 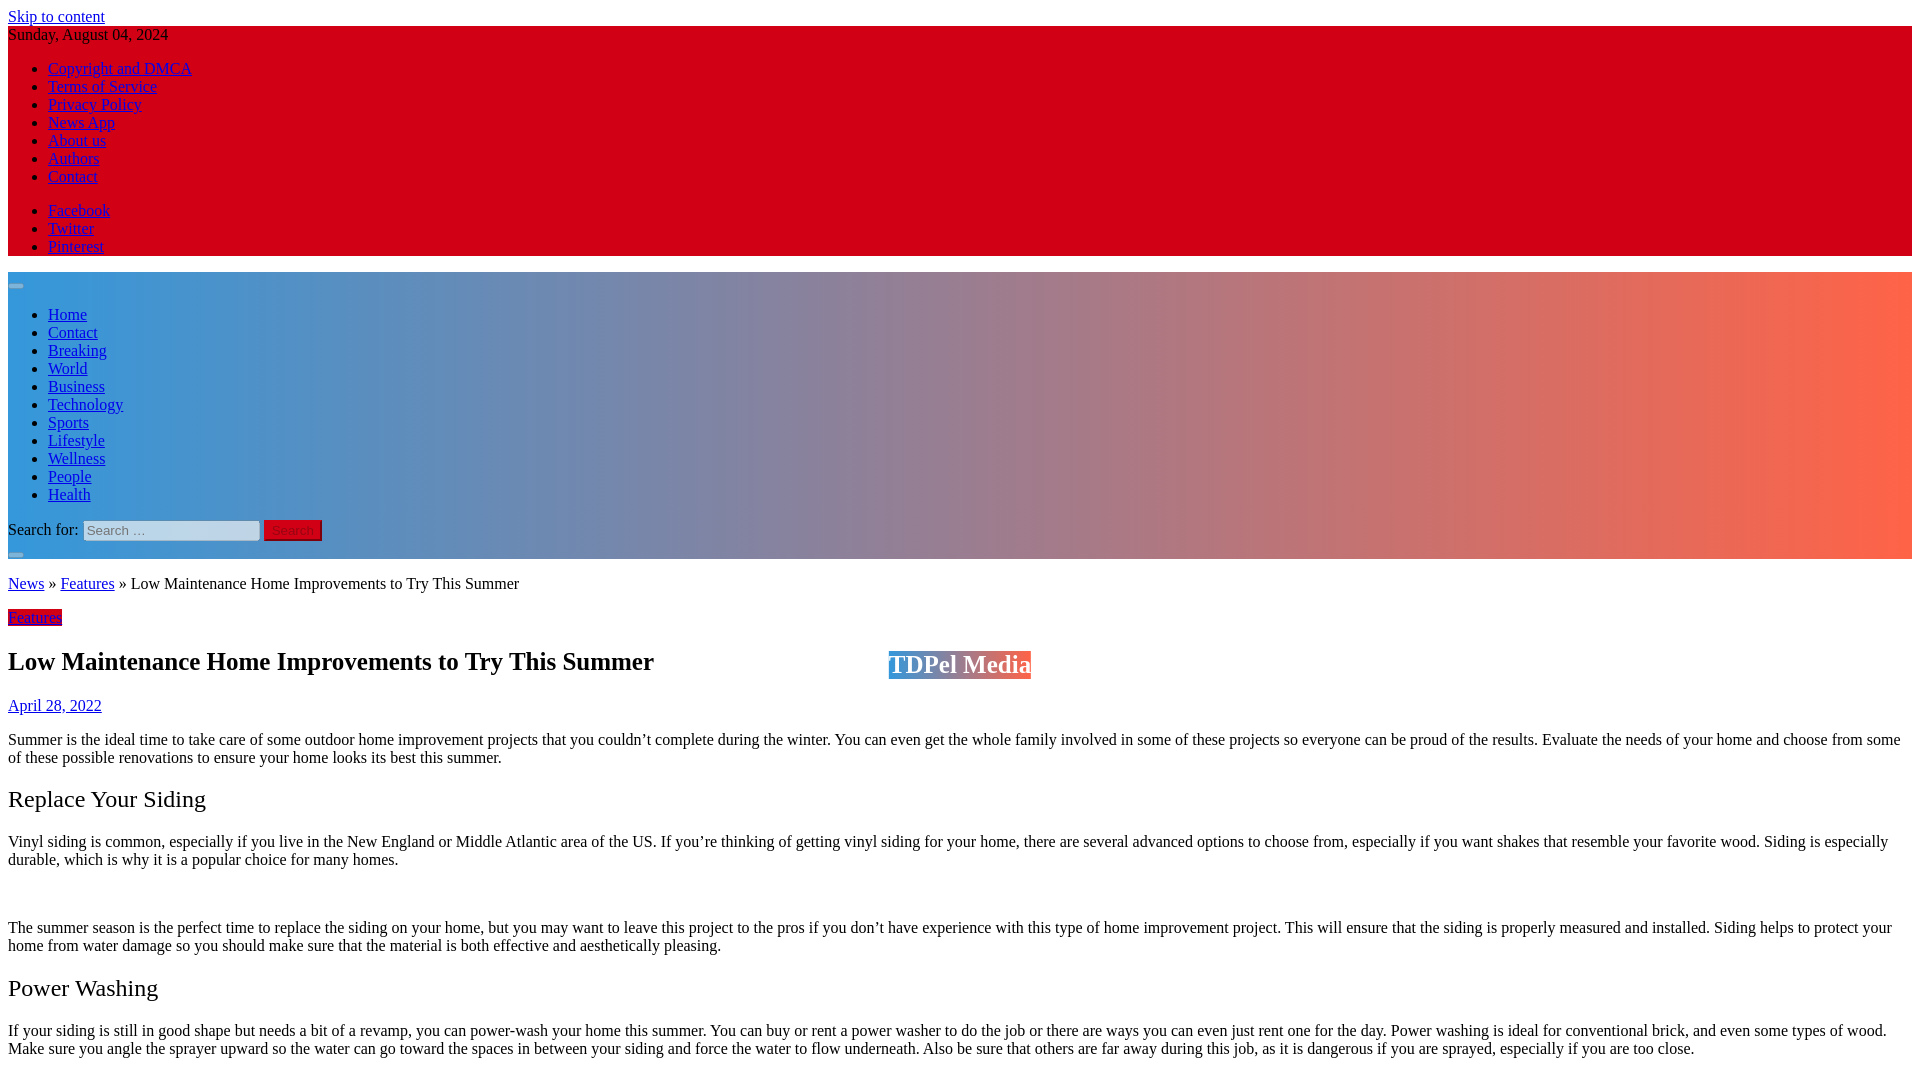 I want to click on Skip to content, so click(x=56, y=16).